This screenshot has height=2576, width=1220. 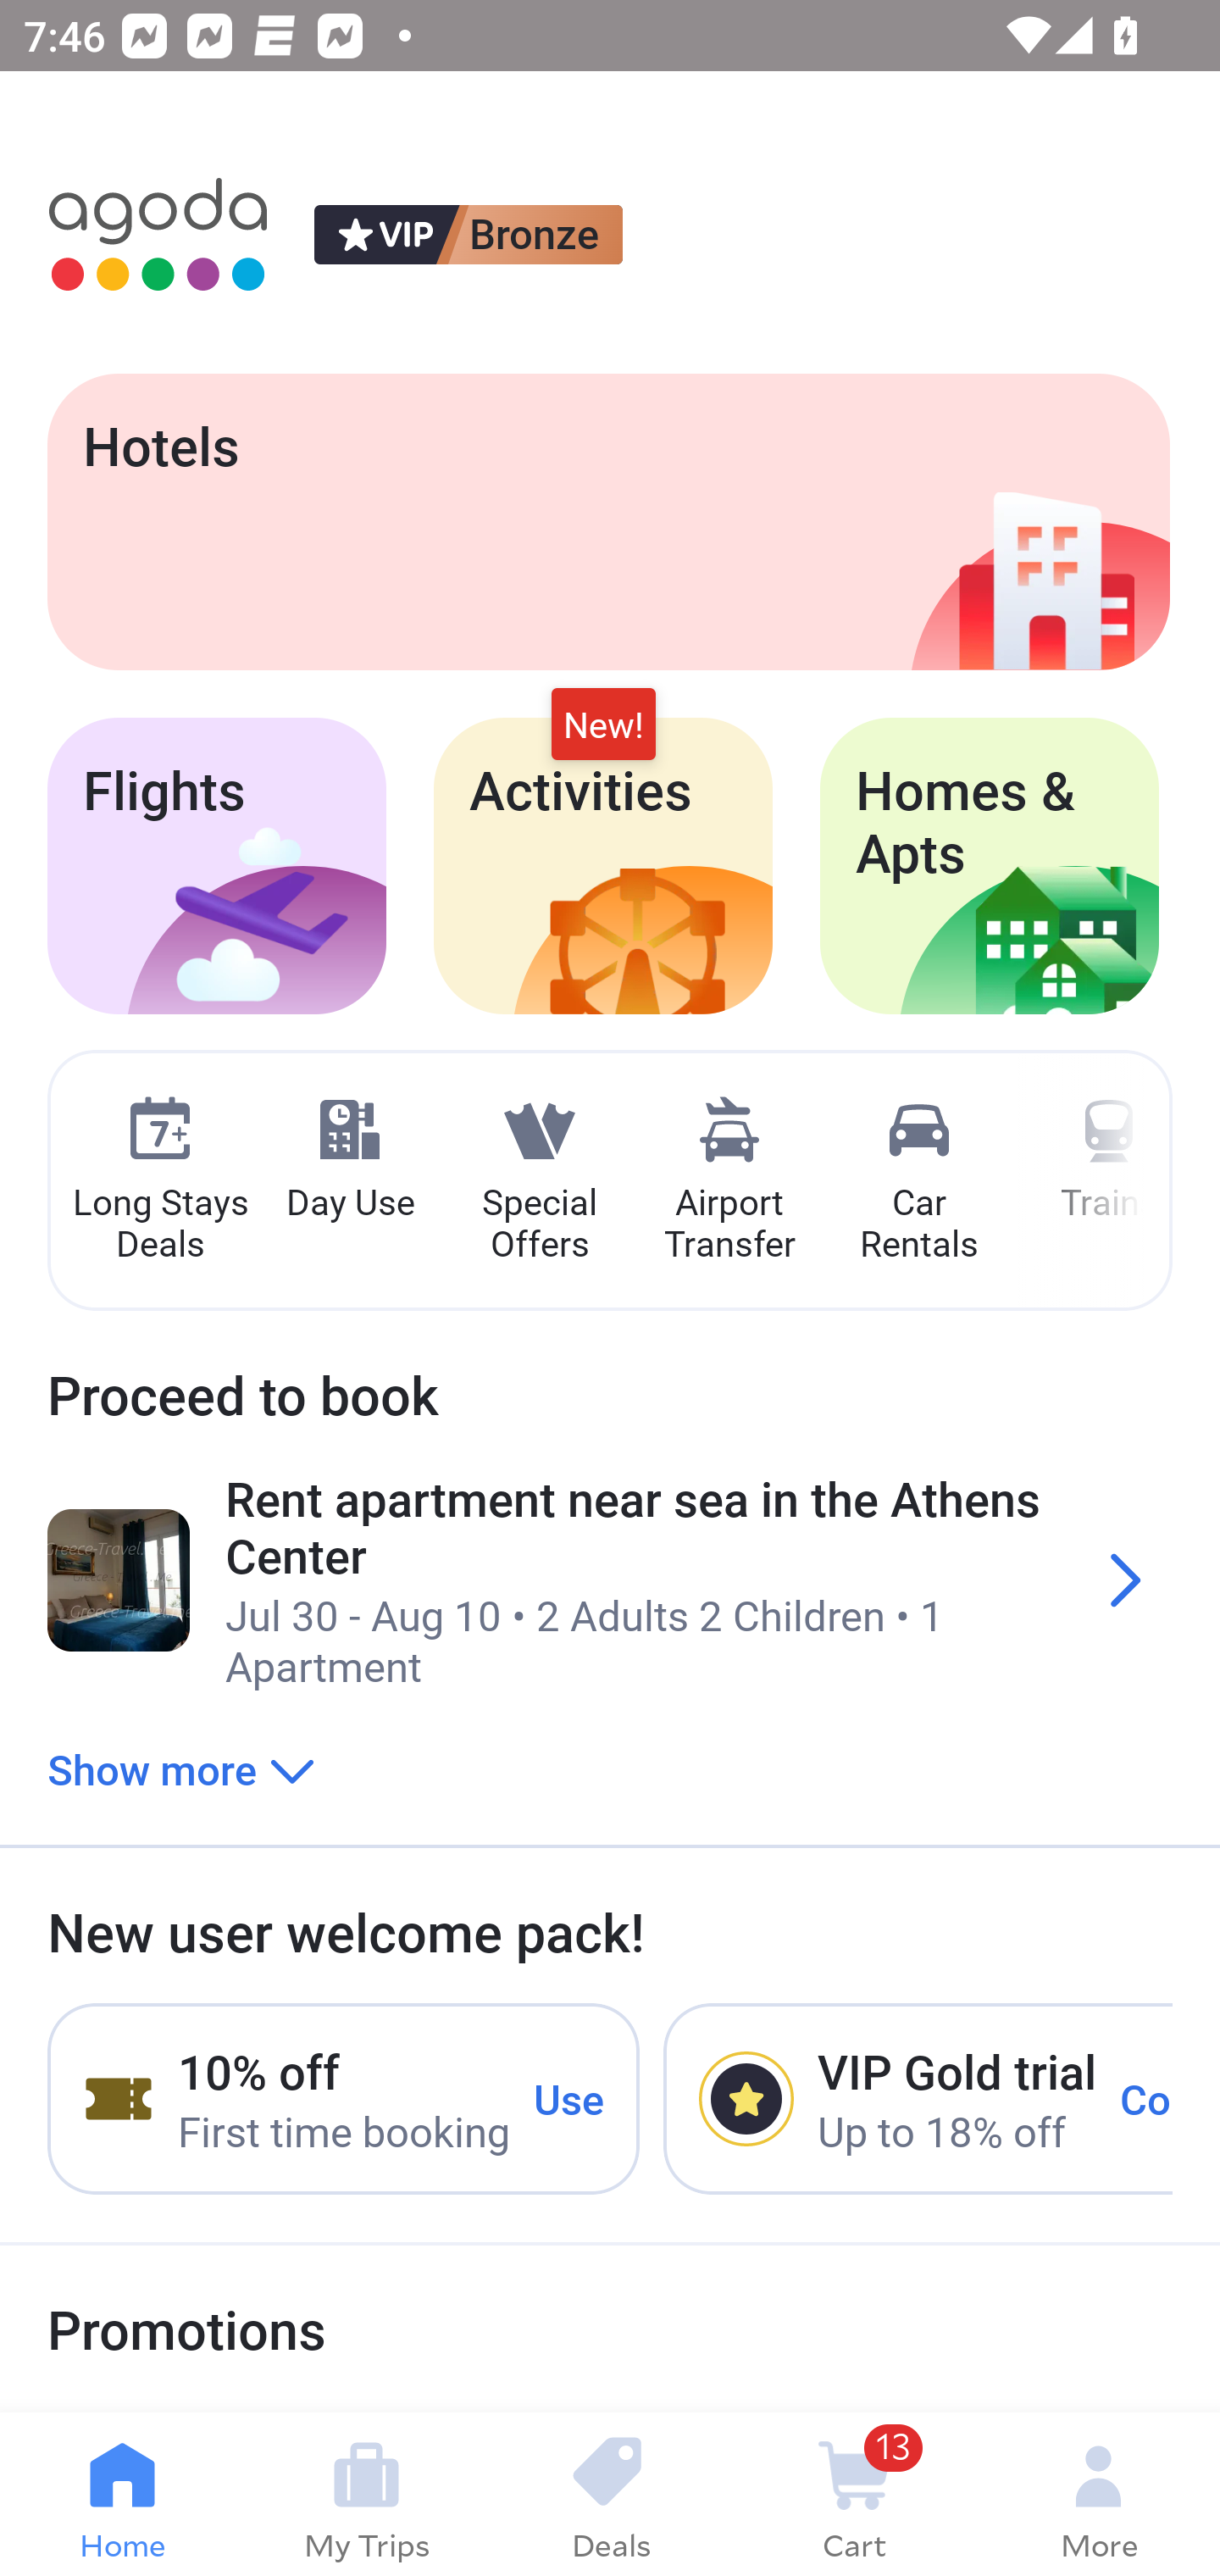 What do you see at coordinates (603, 725) in the screenshot?
I see `New!` at bounding box center [603, 725].